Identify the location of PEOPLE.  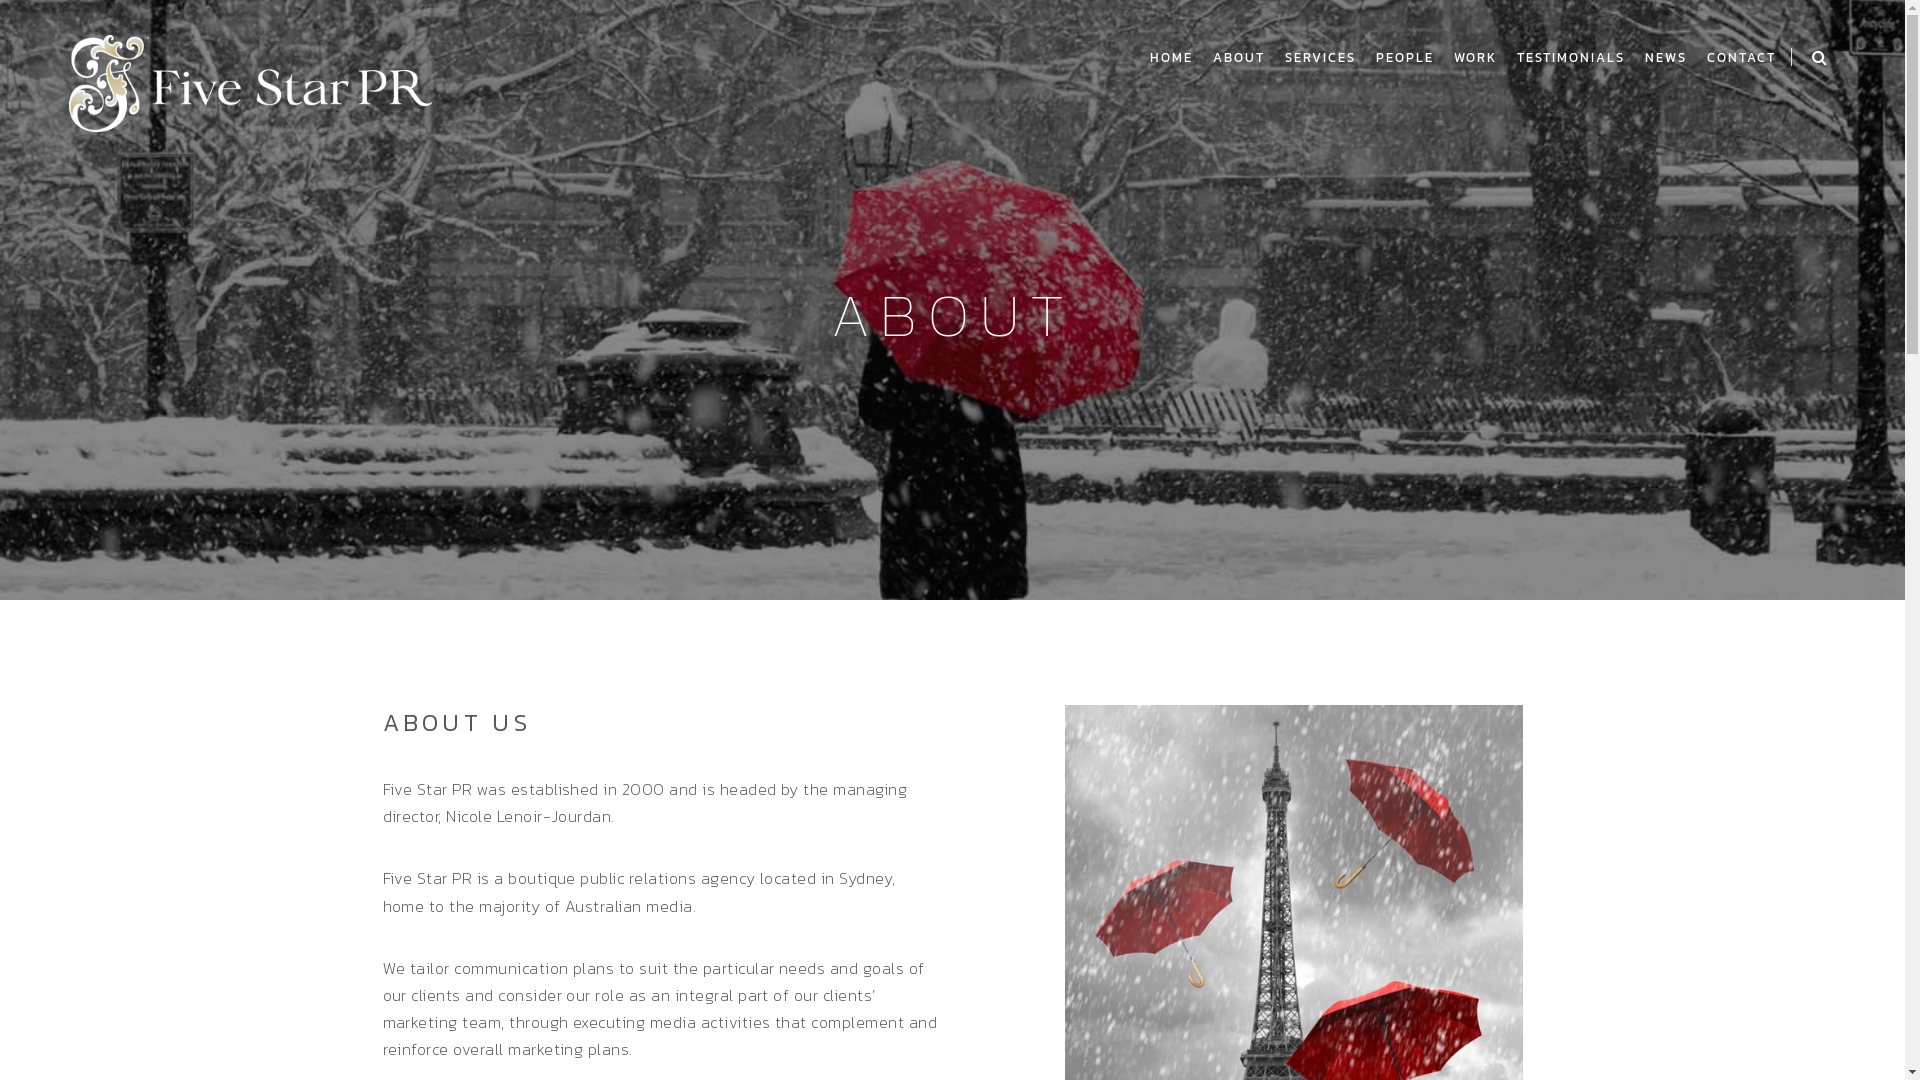
(1405, 58).